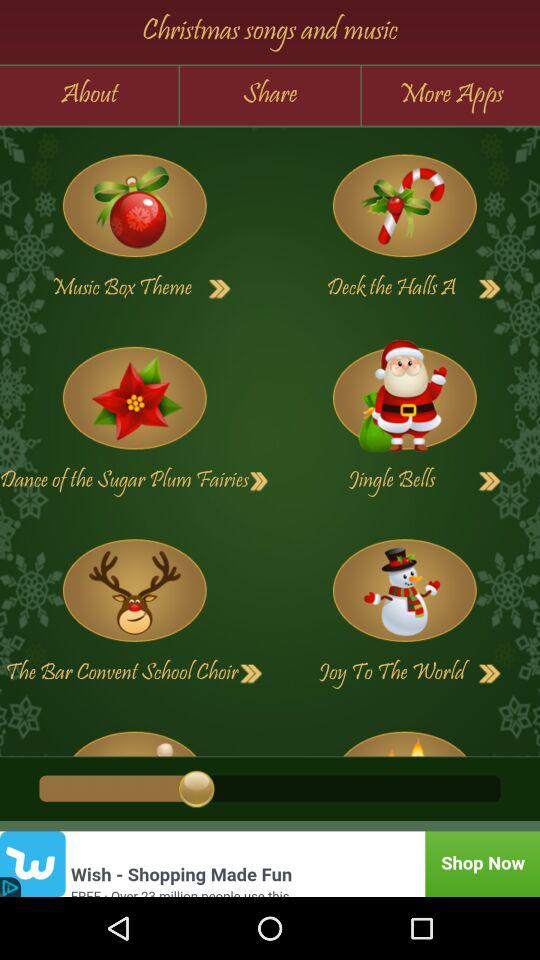 This screenshot has height=960, width=540. What do you see at coordinates (490, 674) in the screenshot?
I see `go next` at bounding box center [490, 674].